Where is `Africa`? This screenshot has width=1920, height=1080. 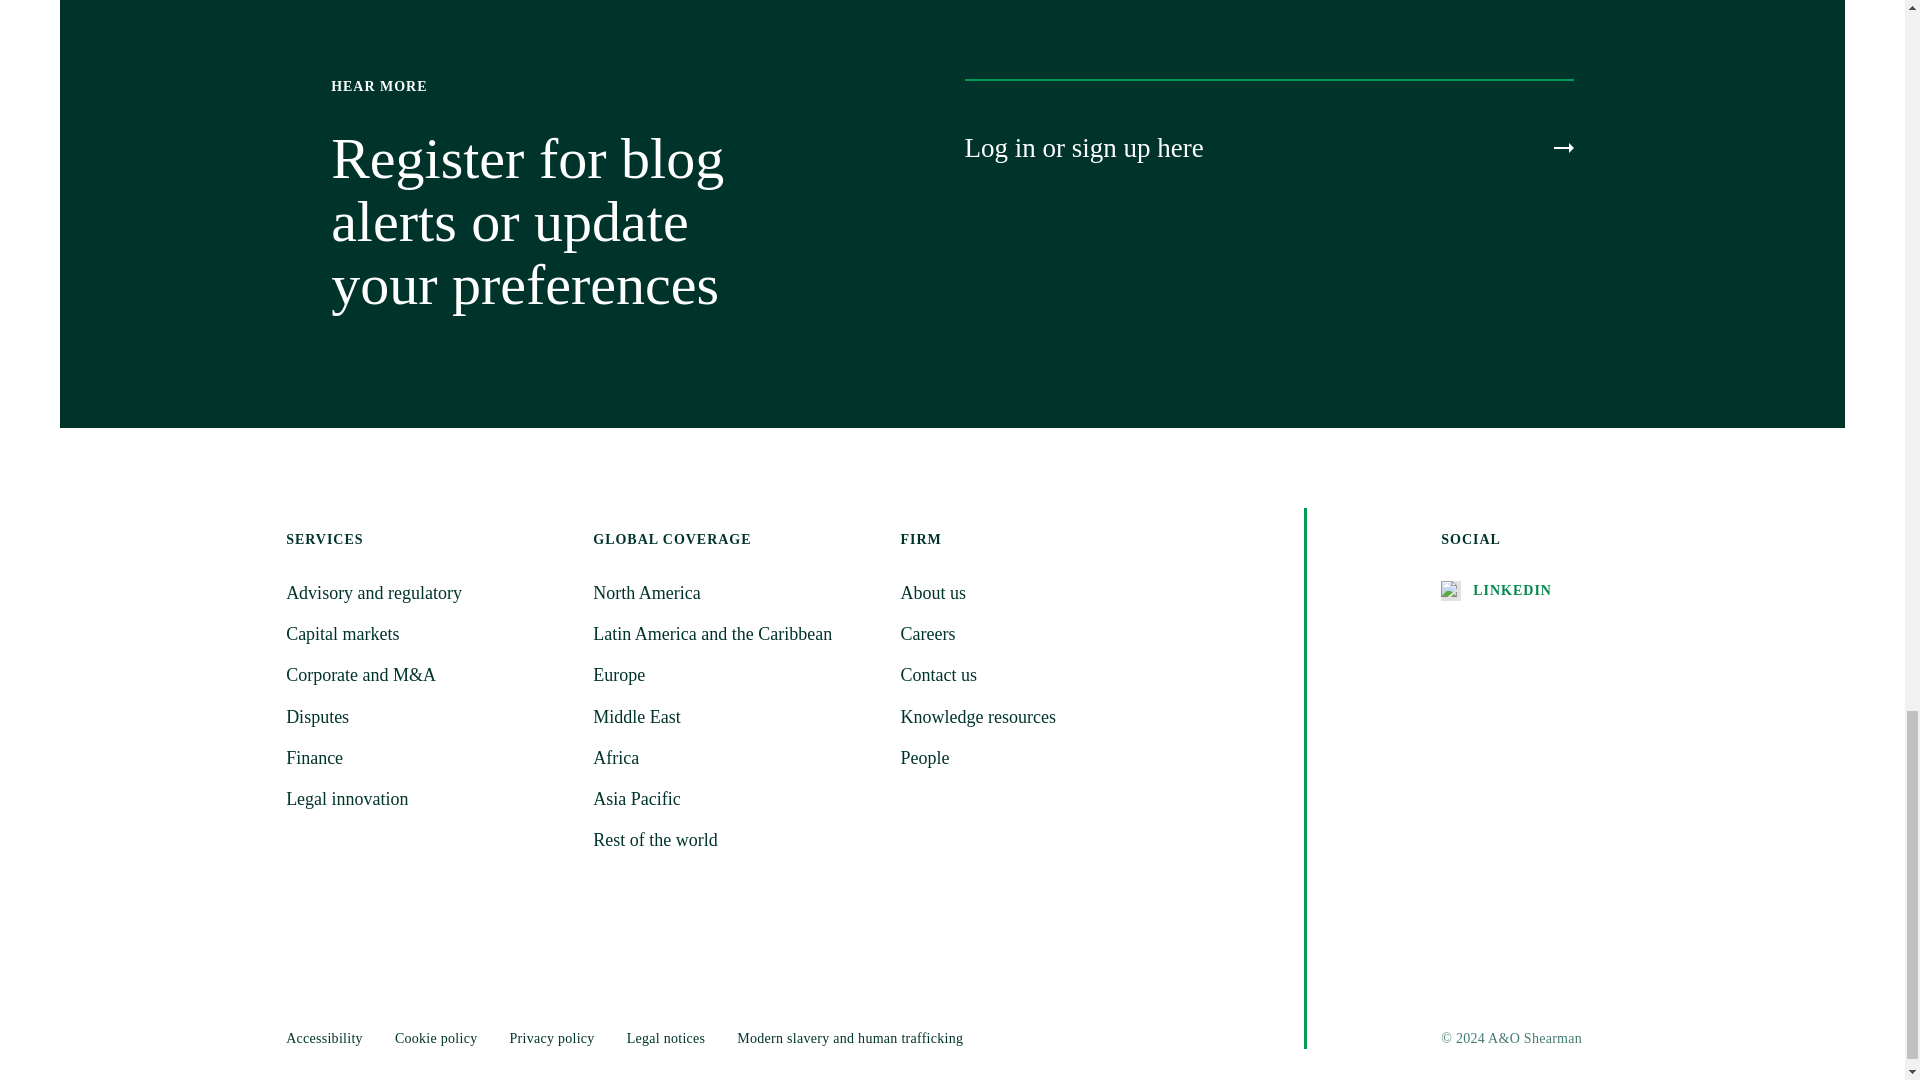 Africa is located at coordinates (734, 758).